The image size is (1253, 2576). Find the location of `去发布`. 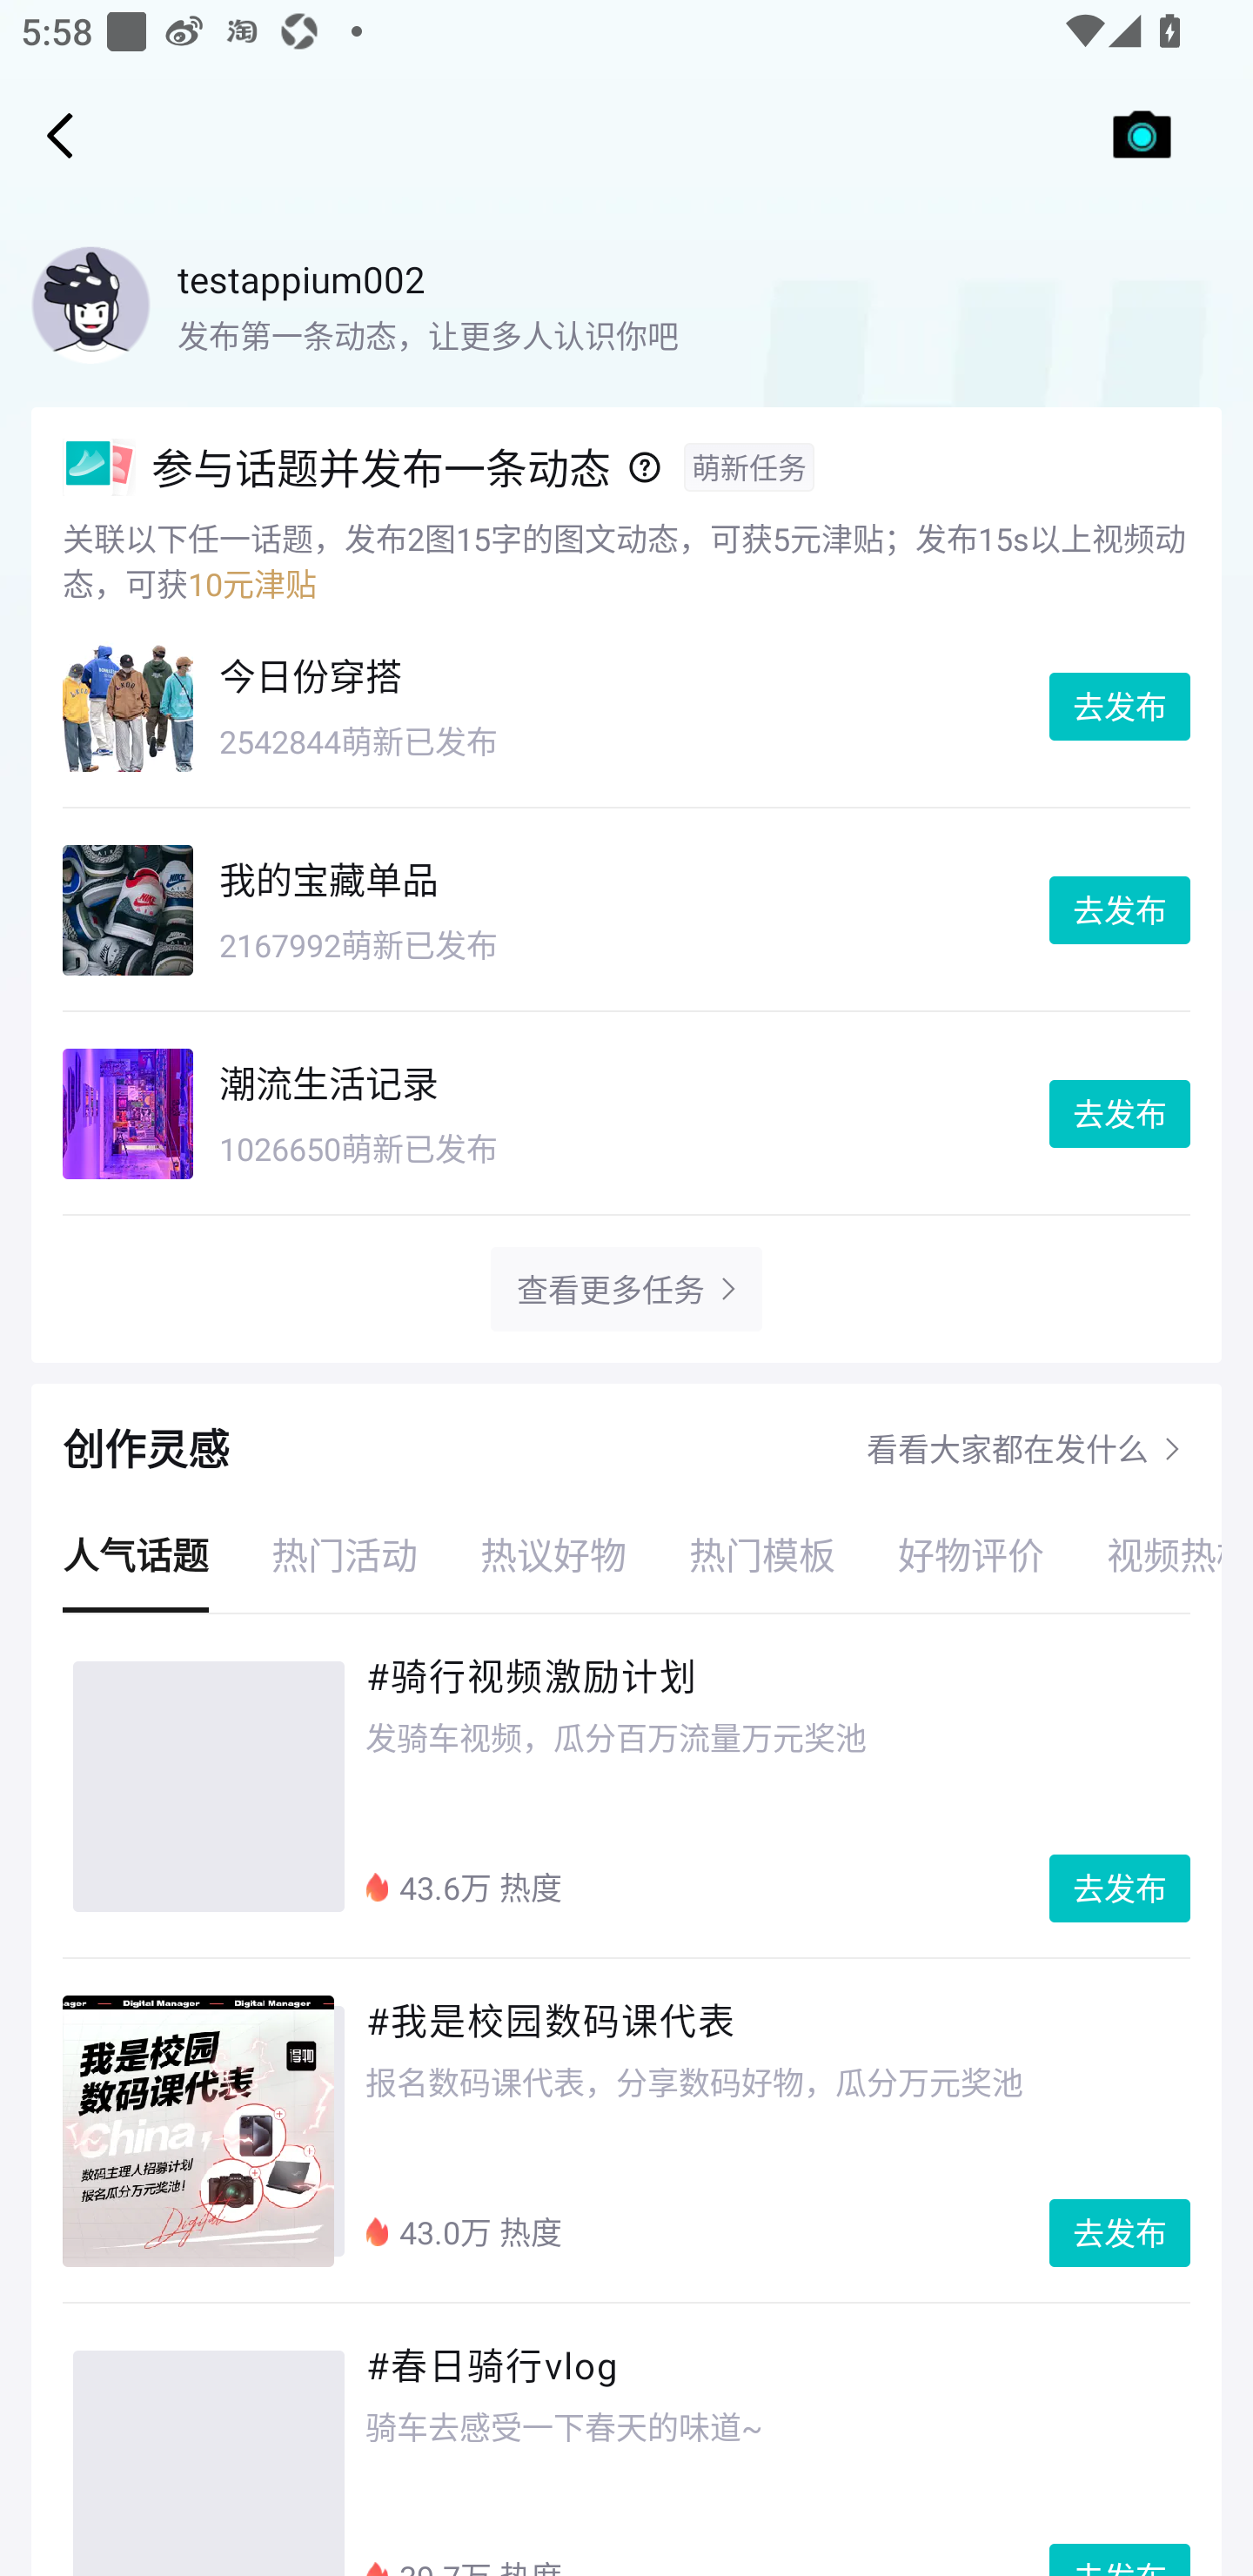

去发布 is located at coordinates (1120, 910).